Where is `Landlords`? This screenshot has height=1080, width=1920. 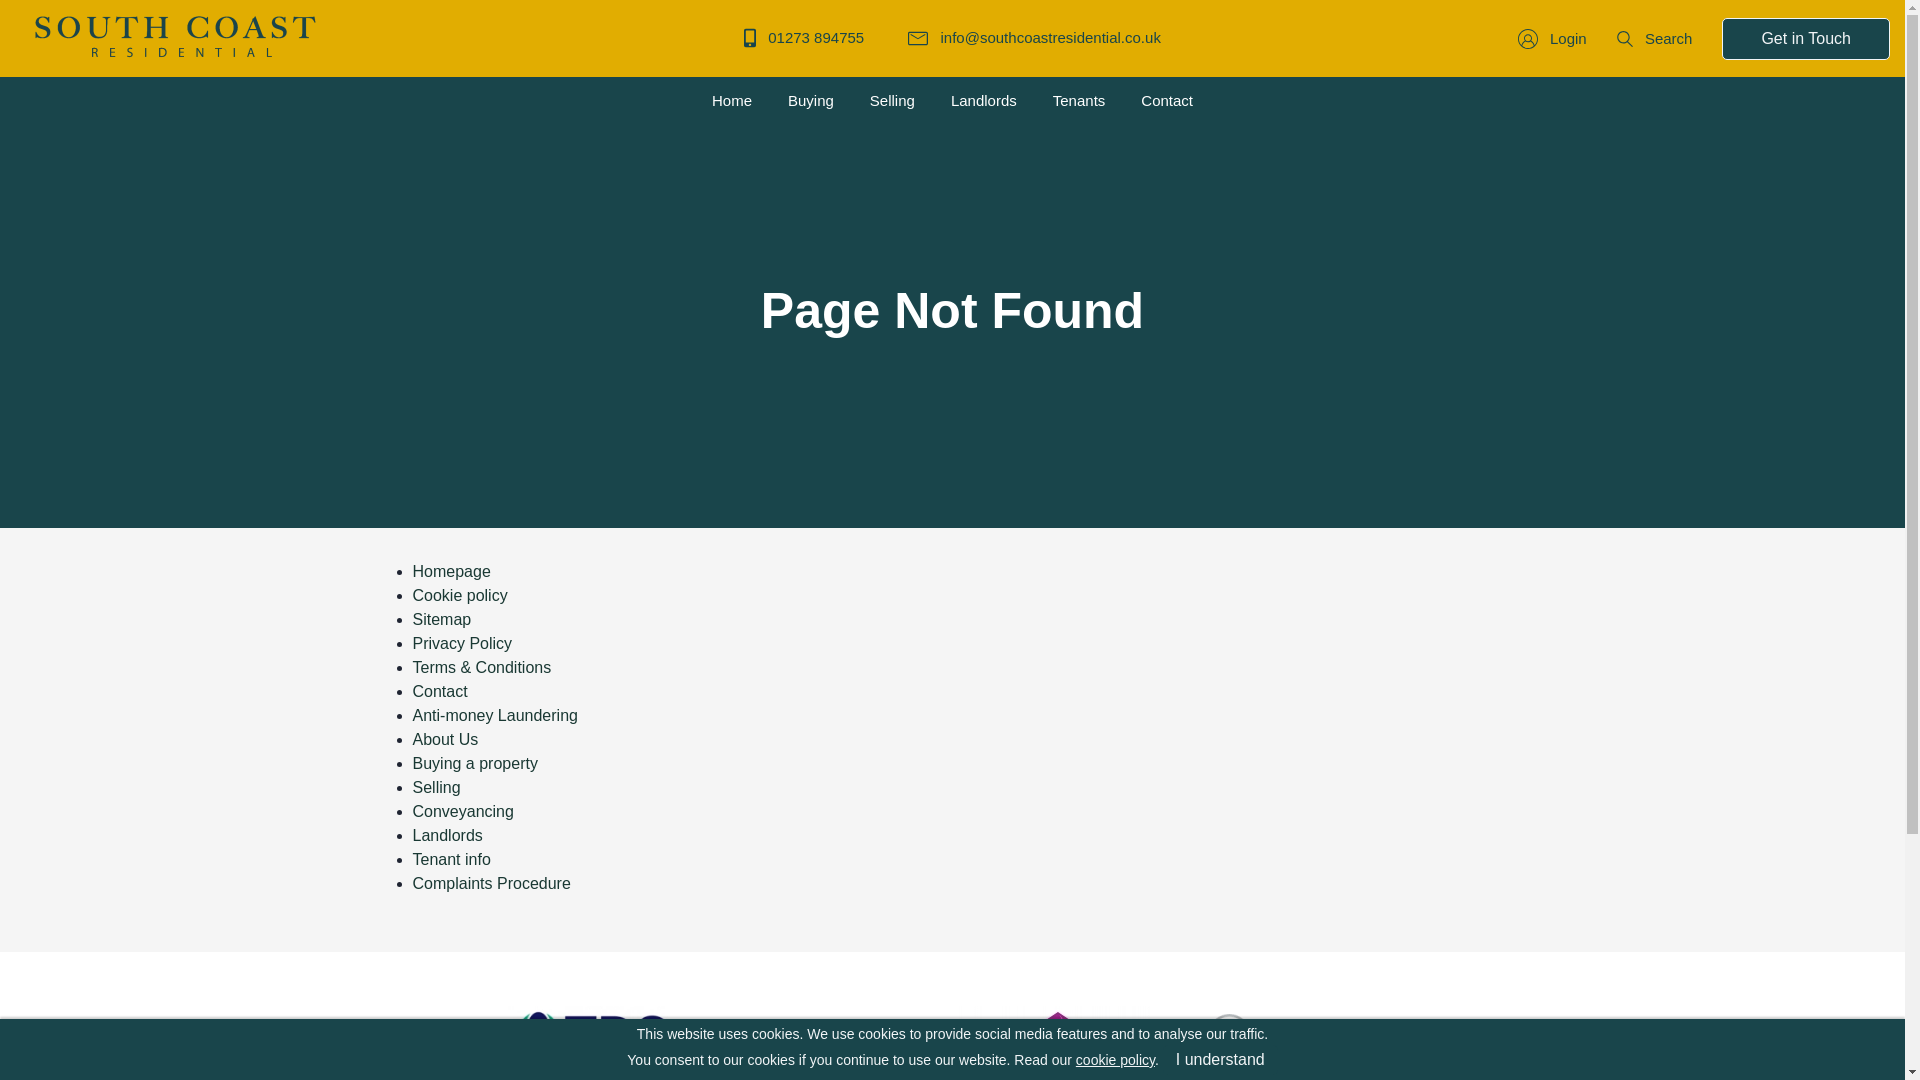 Landlords is located at coordinates (984, 101).